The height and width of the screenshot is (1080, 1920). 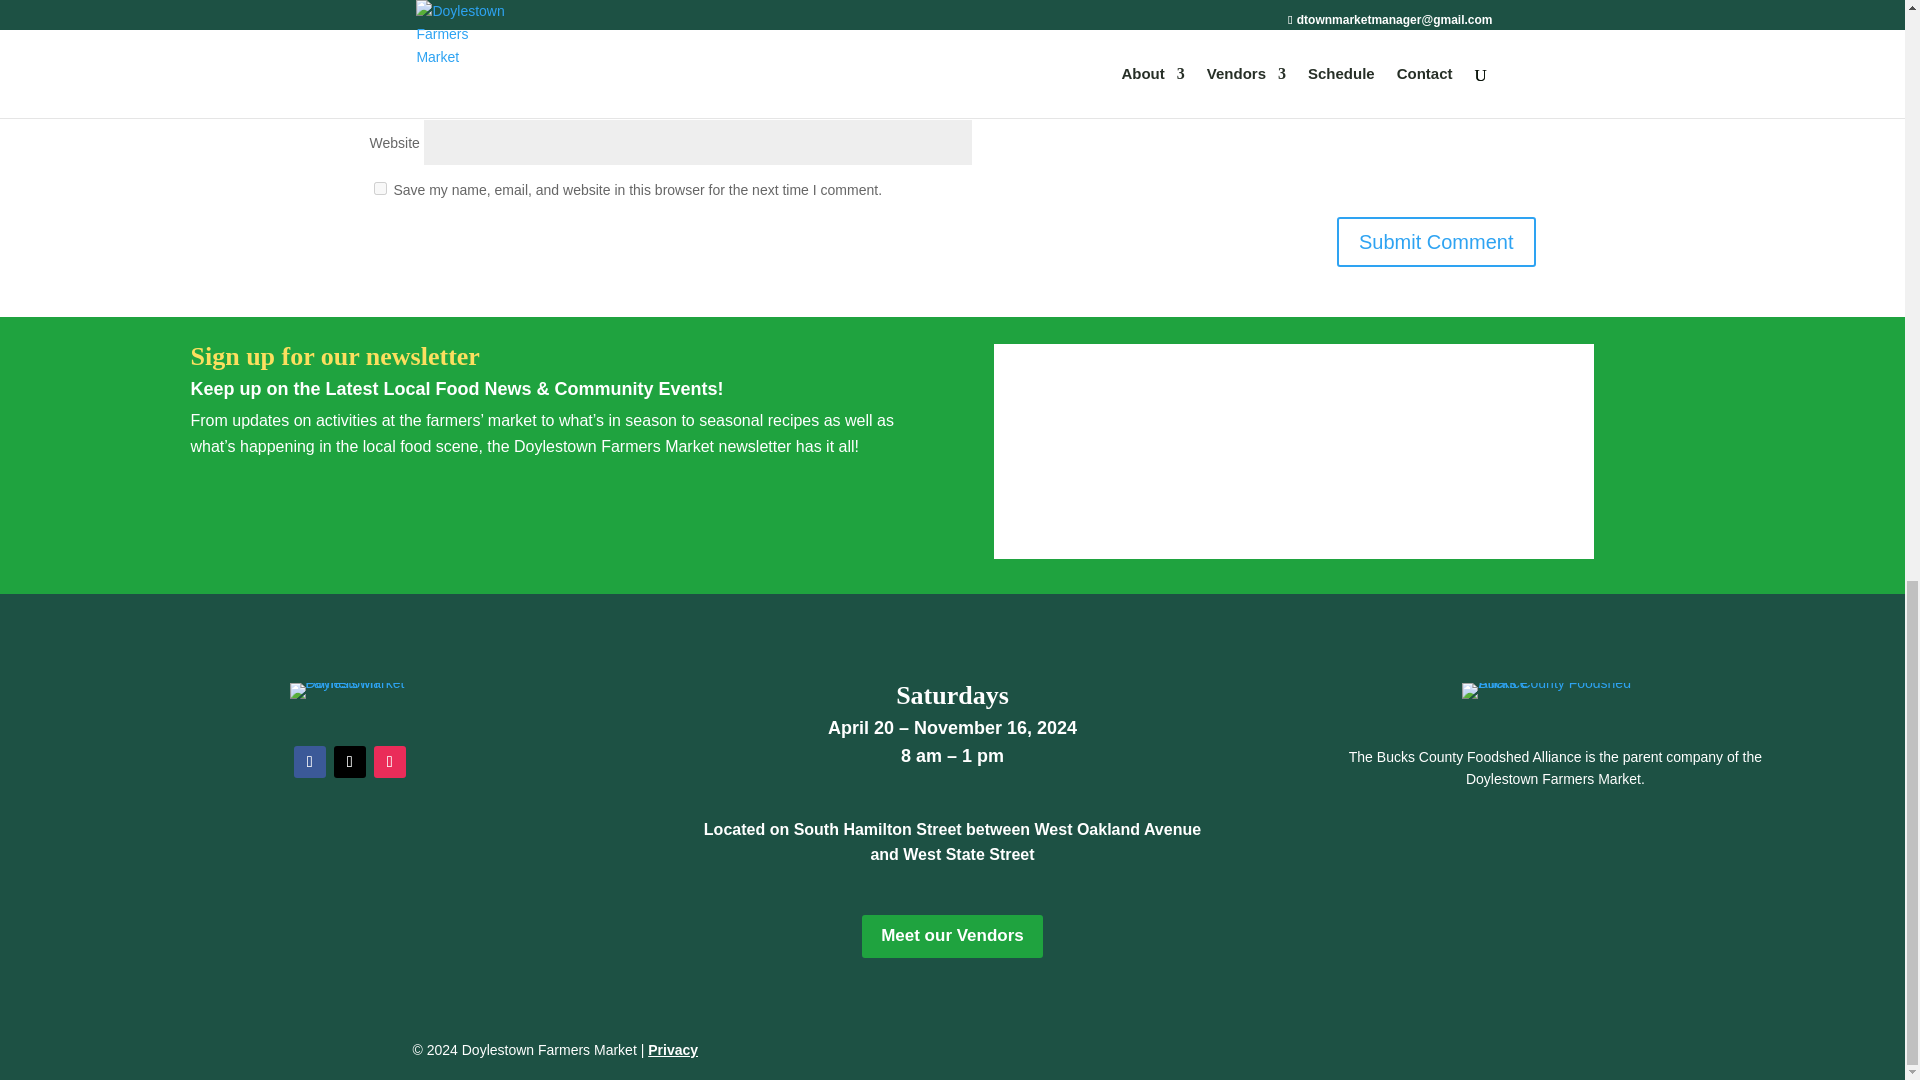 I want to click on Submit Comment, so click(x=1436, y=242).